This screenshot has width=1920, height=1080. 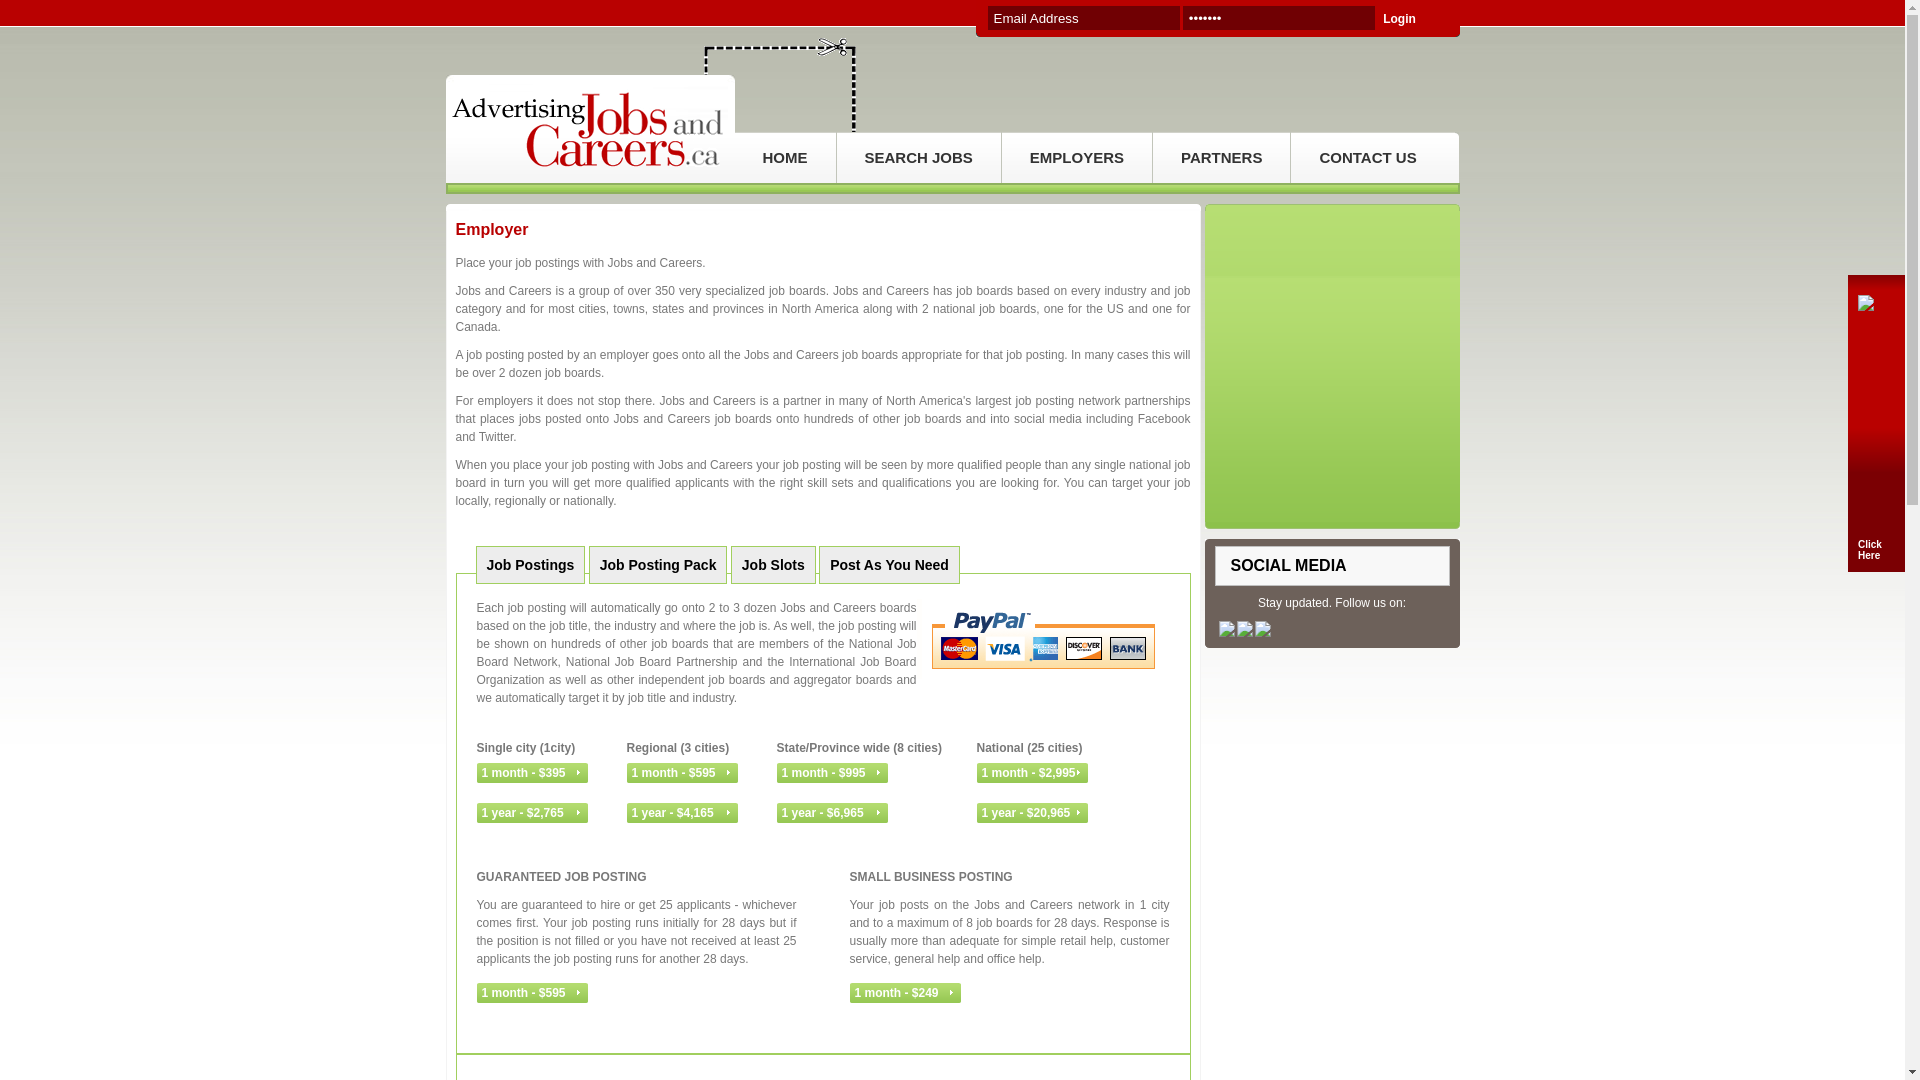 I want to click on CONTACT US, so click(x=1368, y=158).